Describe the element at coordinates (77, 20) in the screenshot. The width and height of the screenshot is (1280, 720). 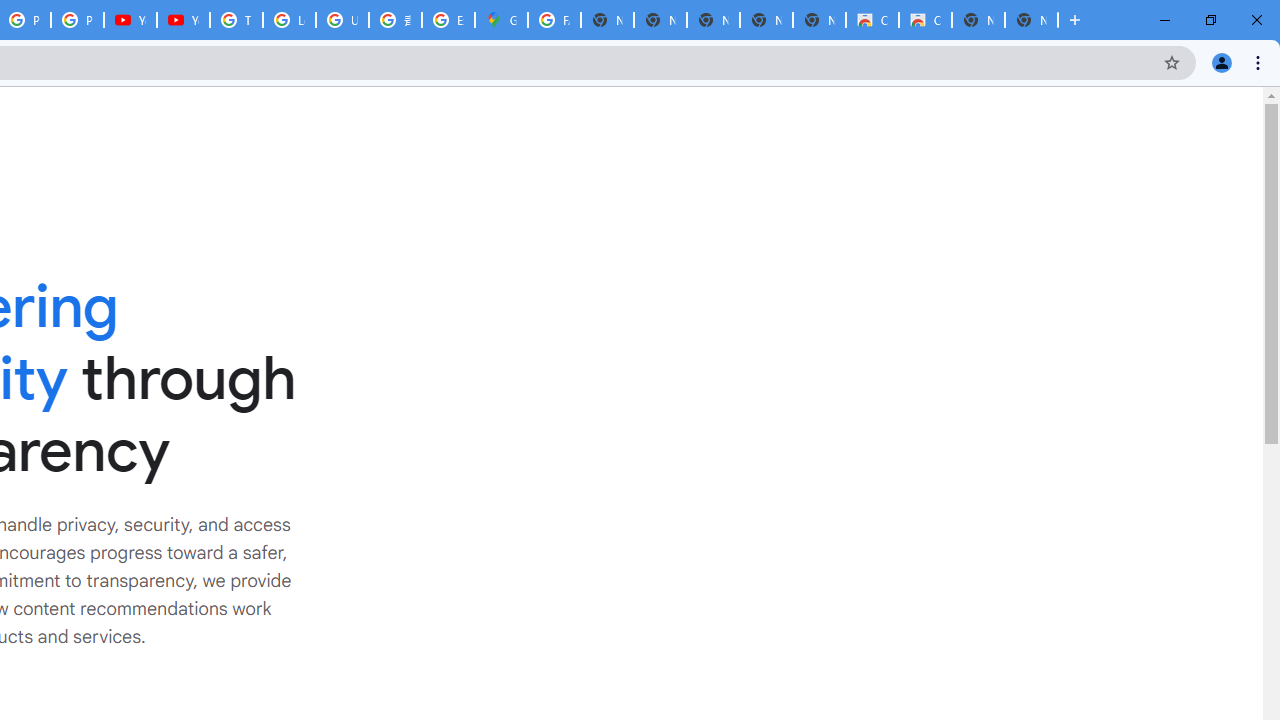
I see `Privacy Checkup` at that location.